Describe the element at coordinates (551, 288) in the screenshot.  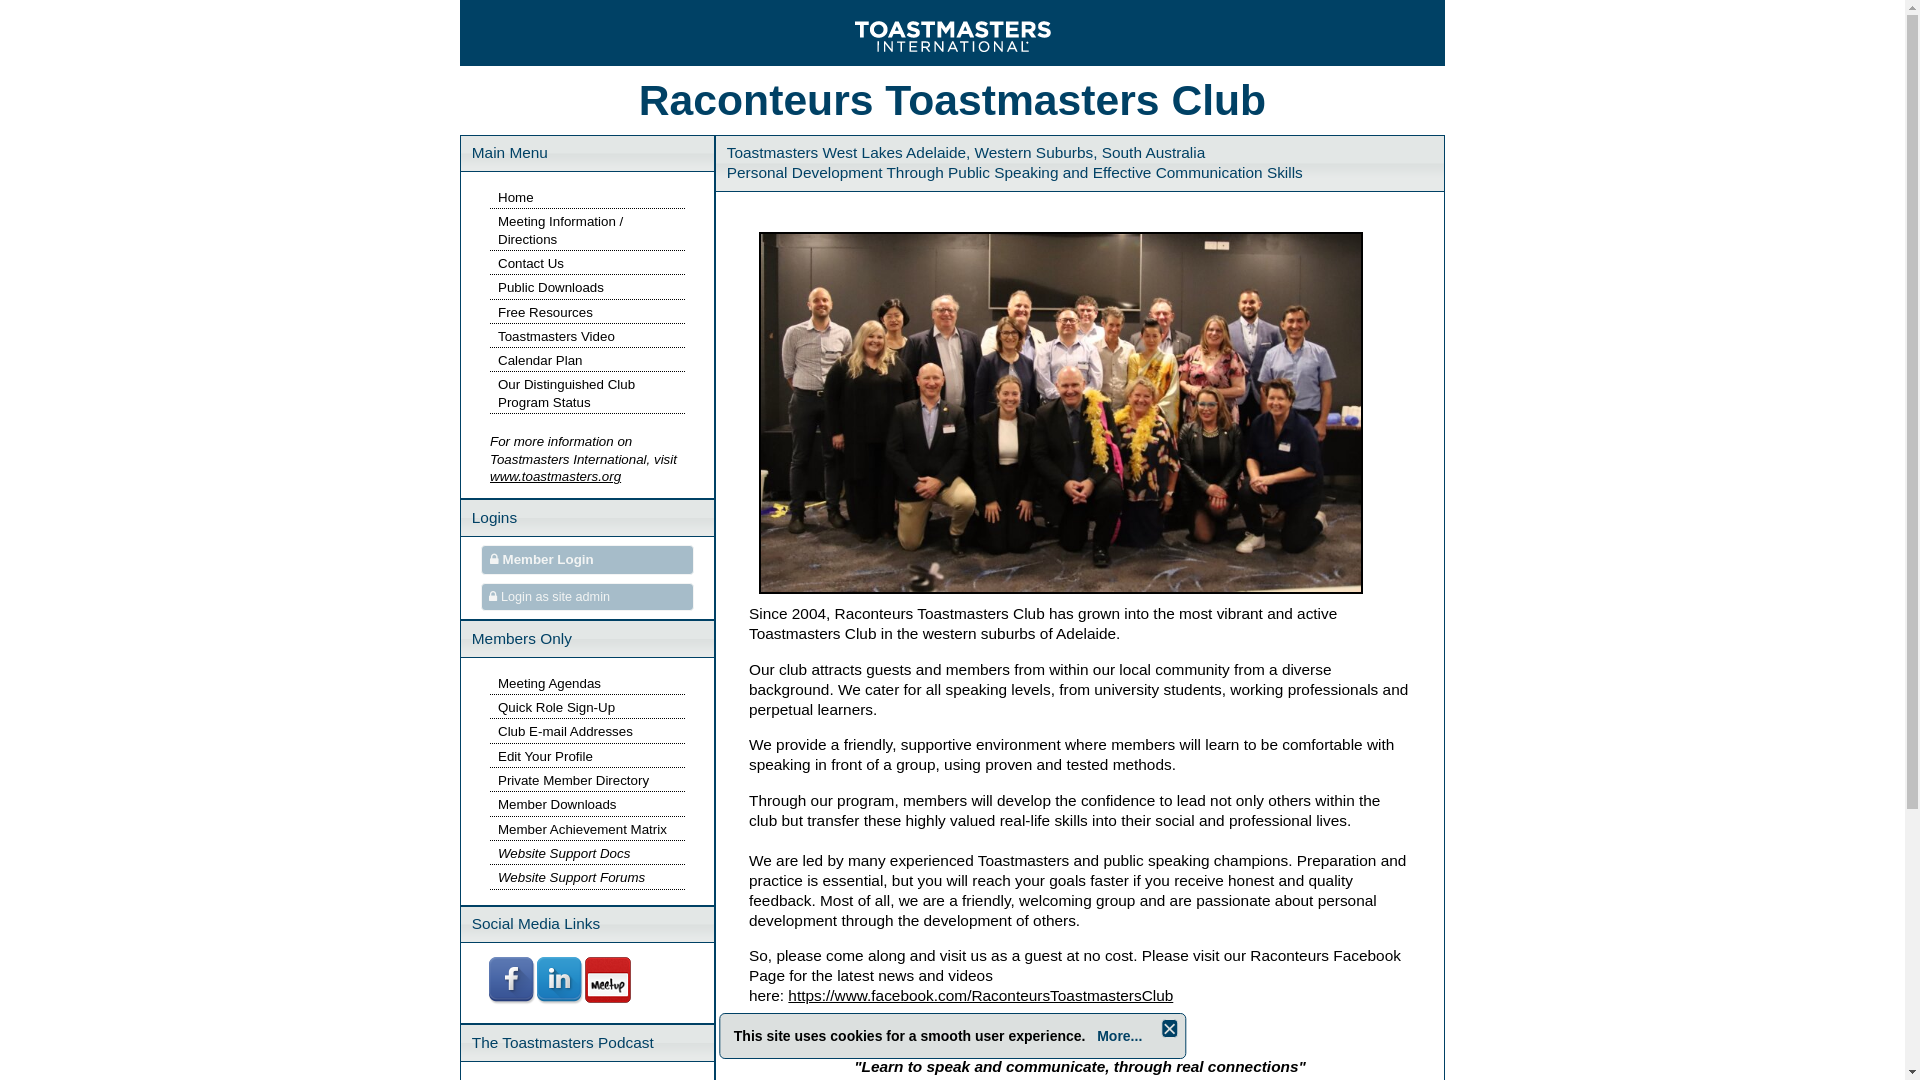
I see `Public Downloads` at that location.